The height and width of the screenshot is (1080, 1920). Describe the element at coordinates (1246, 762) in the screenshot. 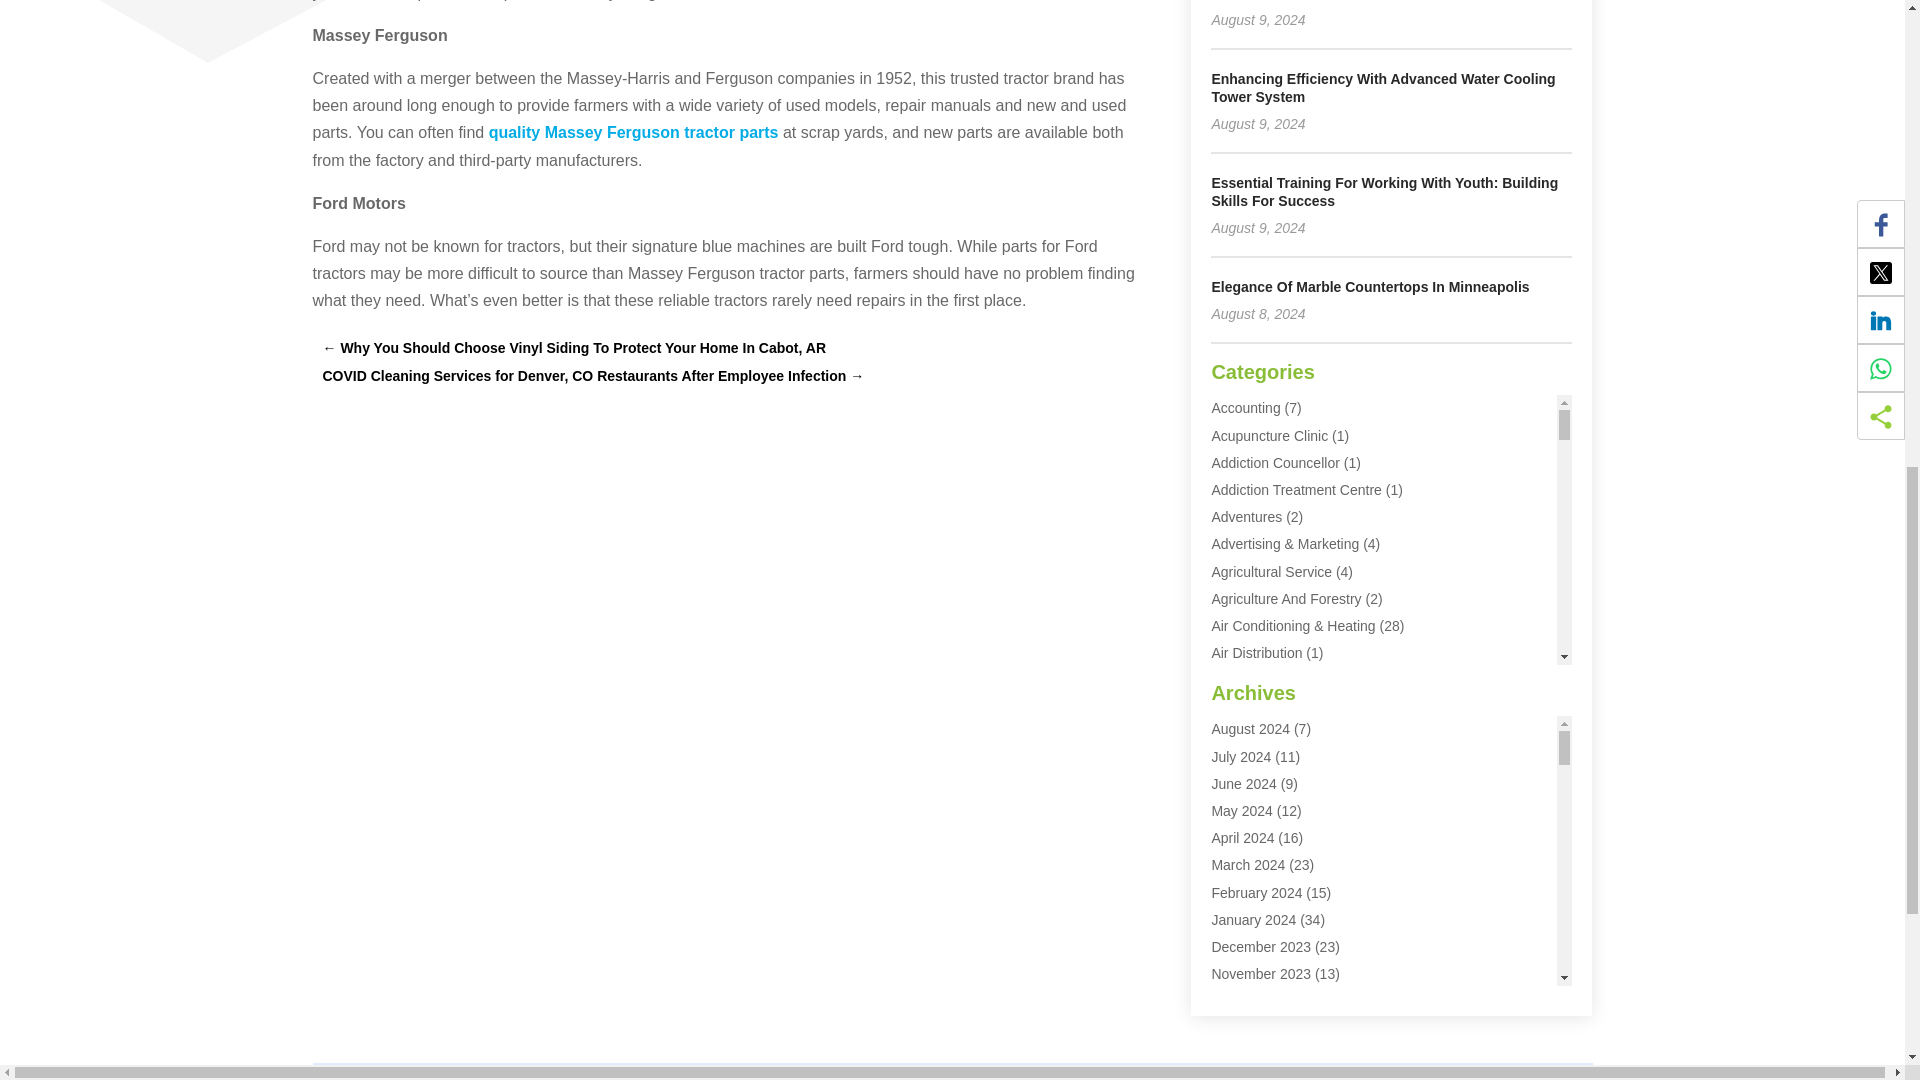

I see `Appliances` at that location.